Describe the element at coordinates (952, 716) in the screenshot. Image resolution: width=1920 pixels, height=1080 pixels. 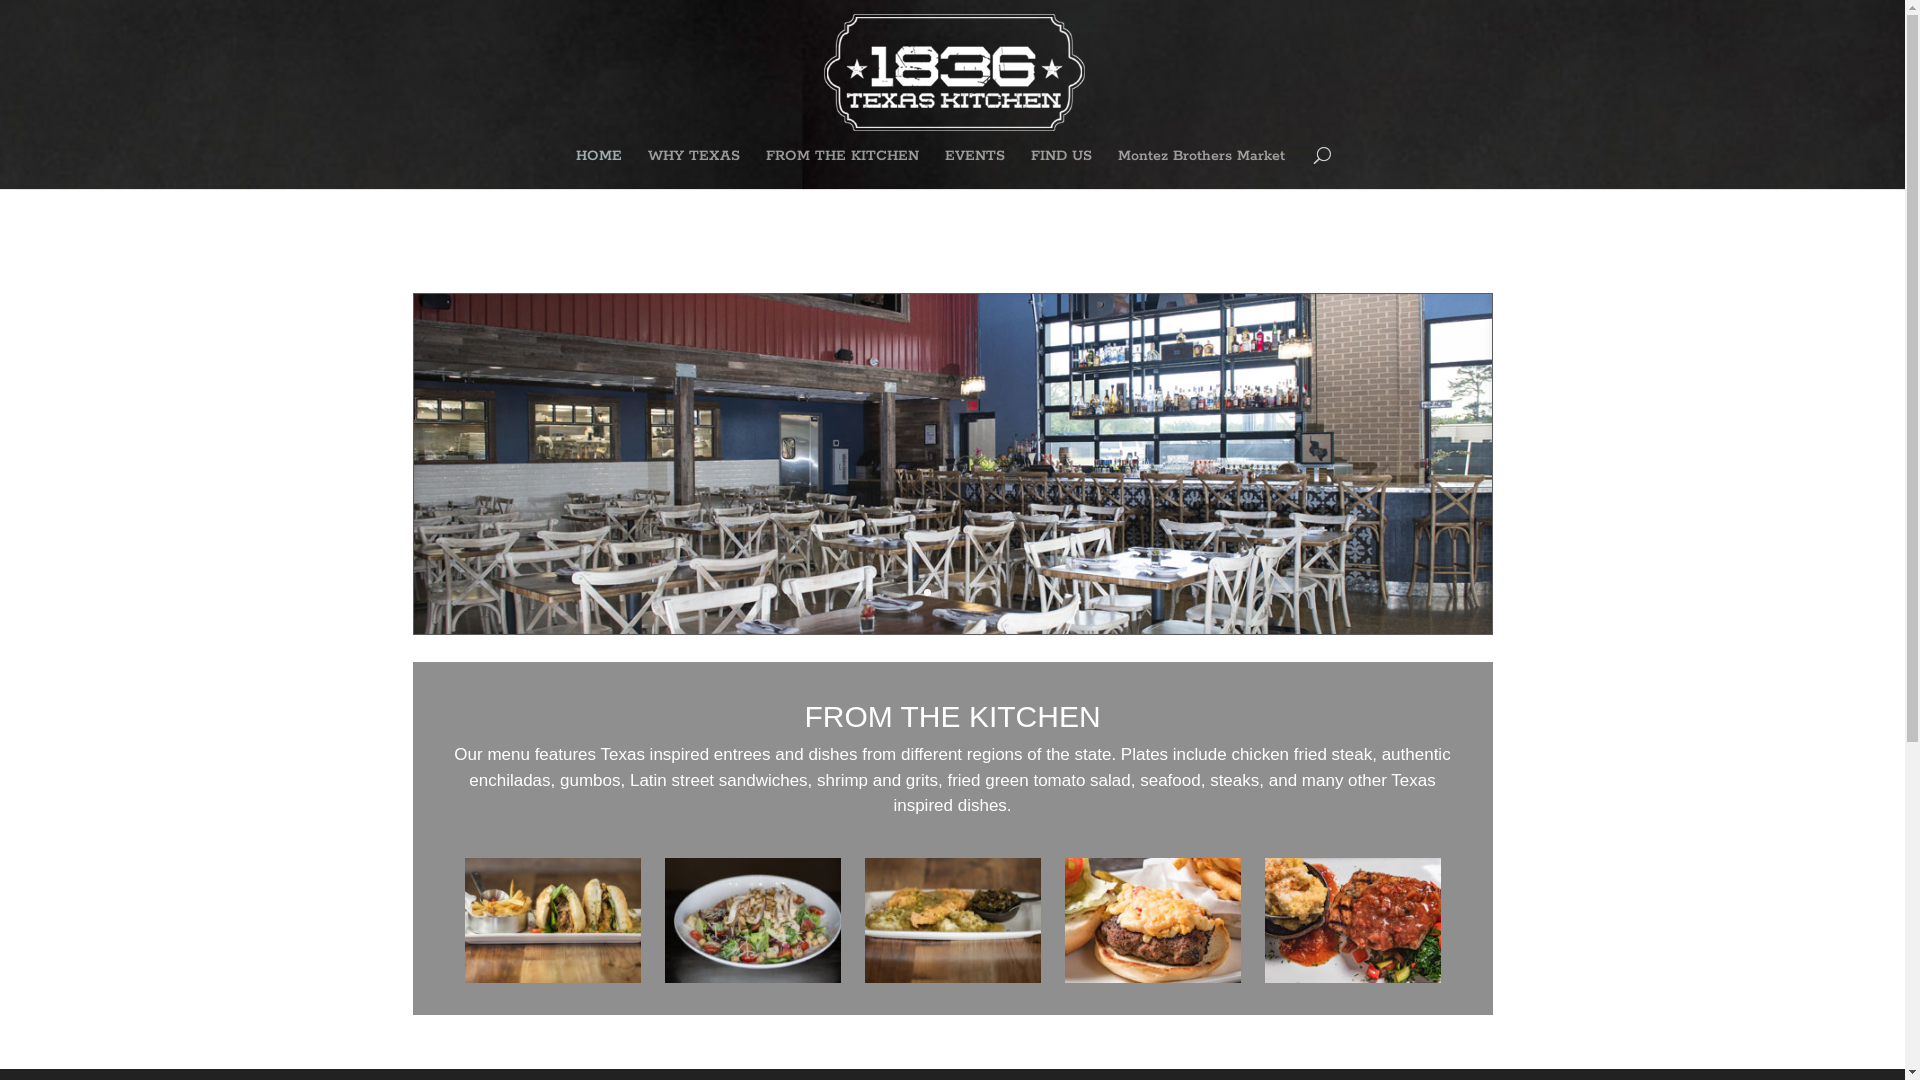
I see `FROM THE KITCHEN` at that location.